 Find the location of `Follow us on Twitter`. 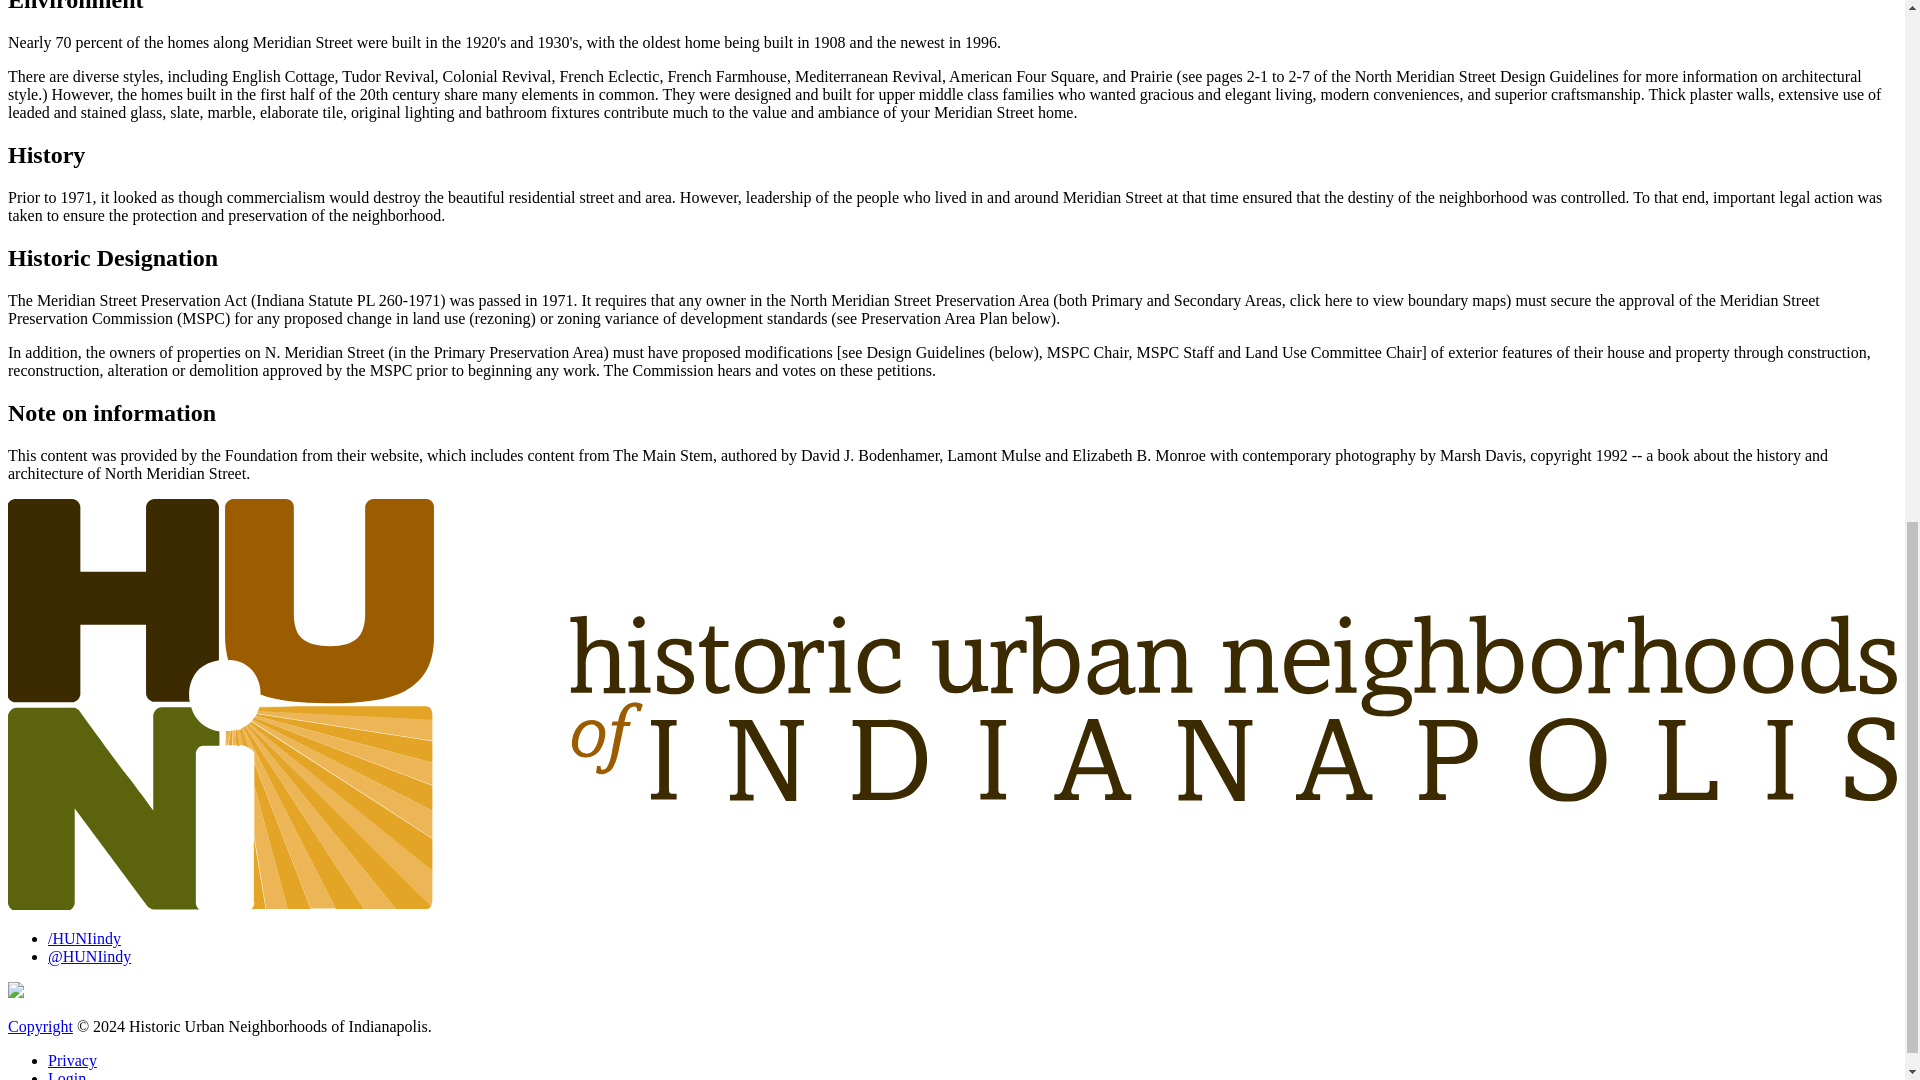

Follow us on Twitter is located at coordinates (89, 956).